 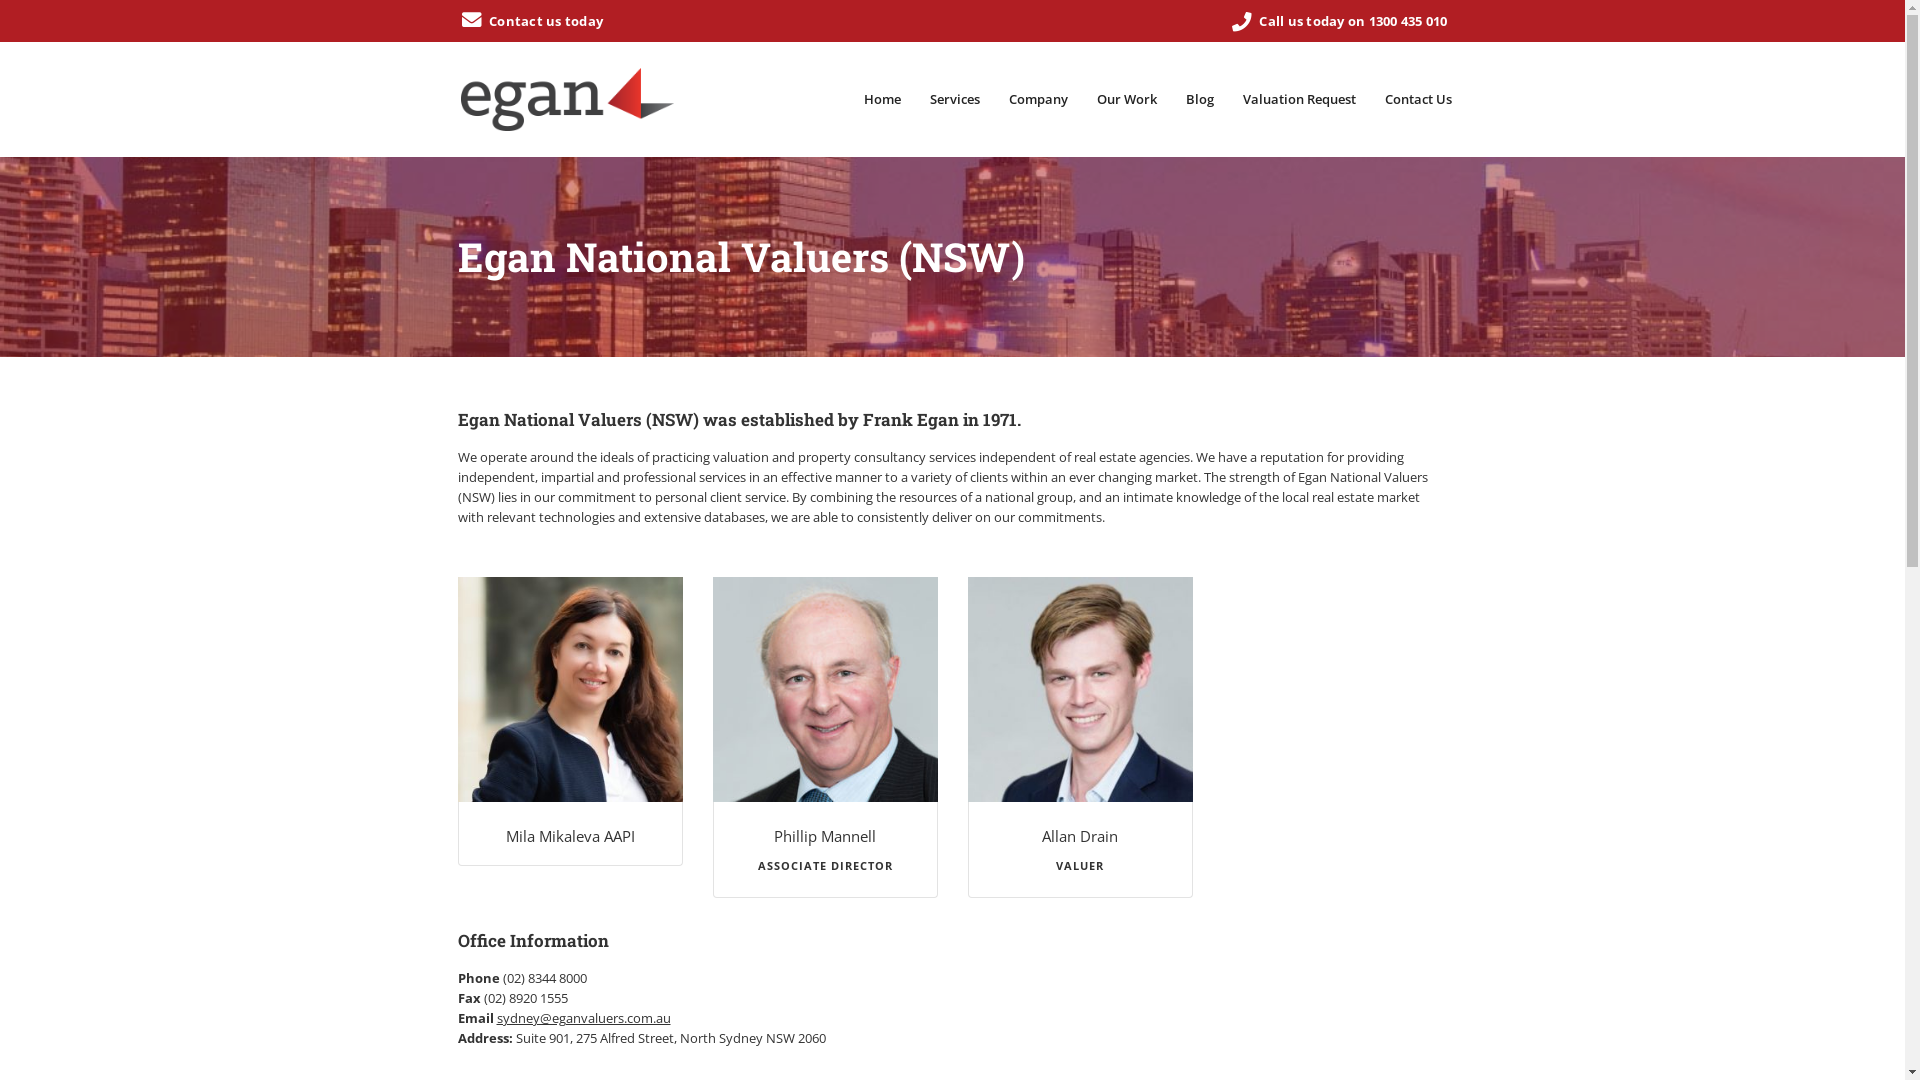 What do you see at coordinates (1300, 100) in the screenshot?
I see `Valuation Request` at bounding box center [1300, 100].